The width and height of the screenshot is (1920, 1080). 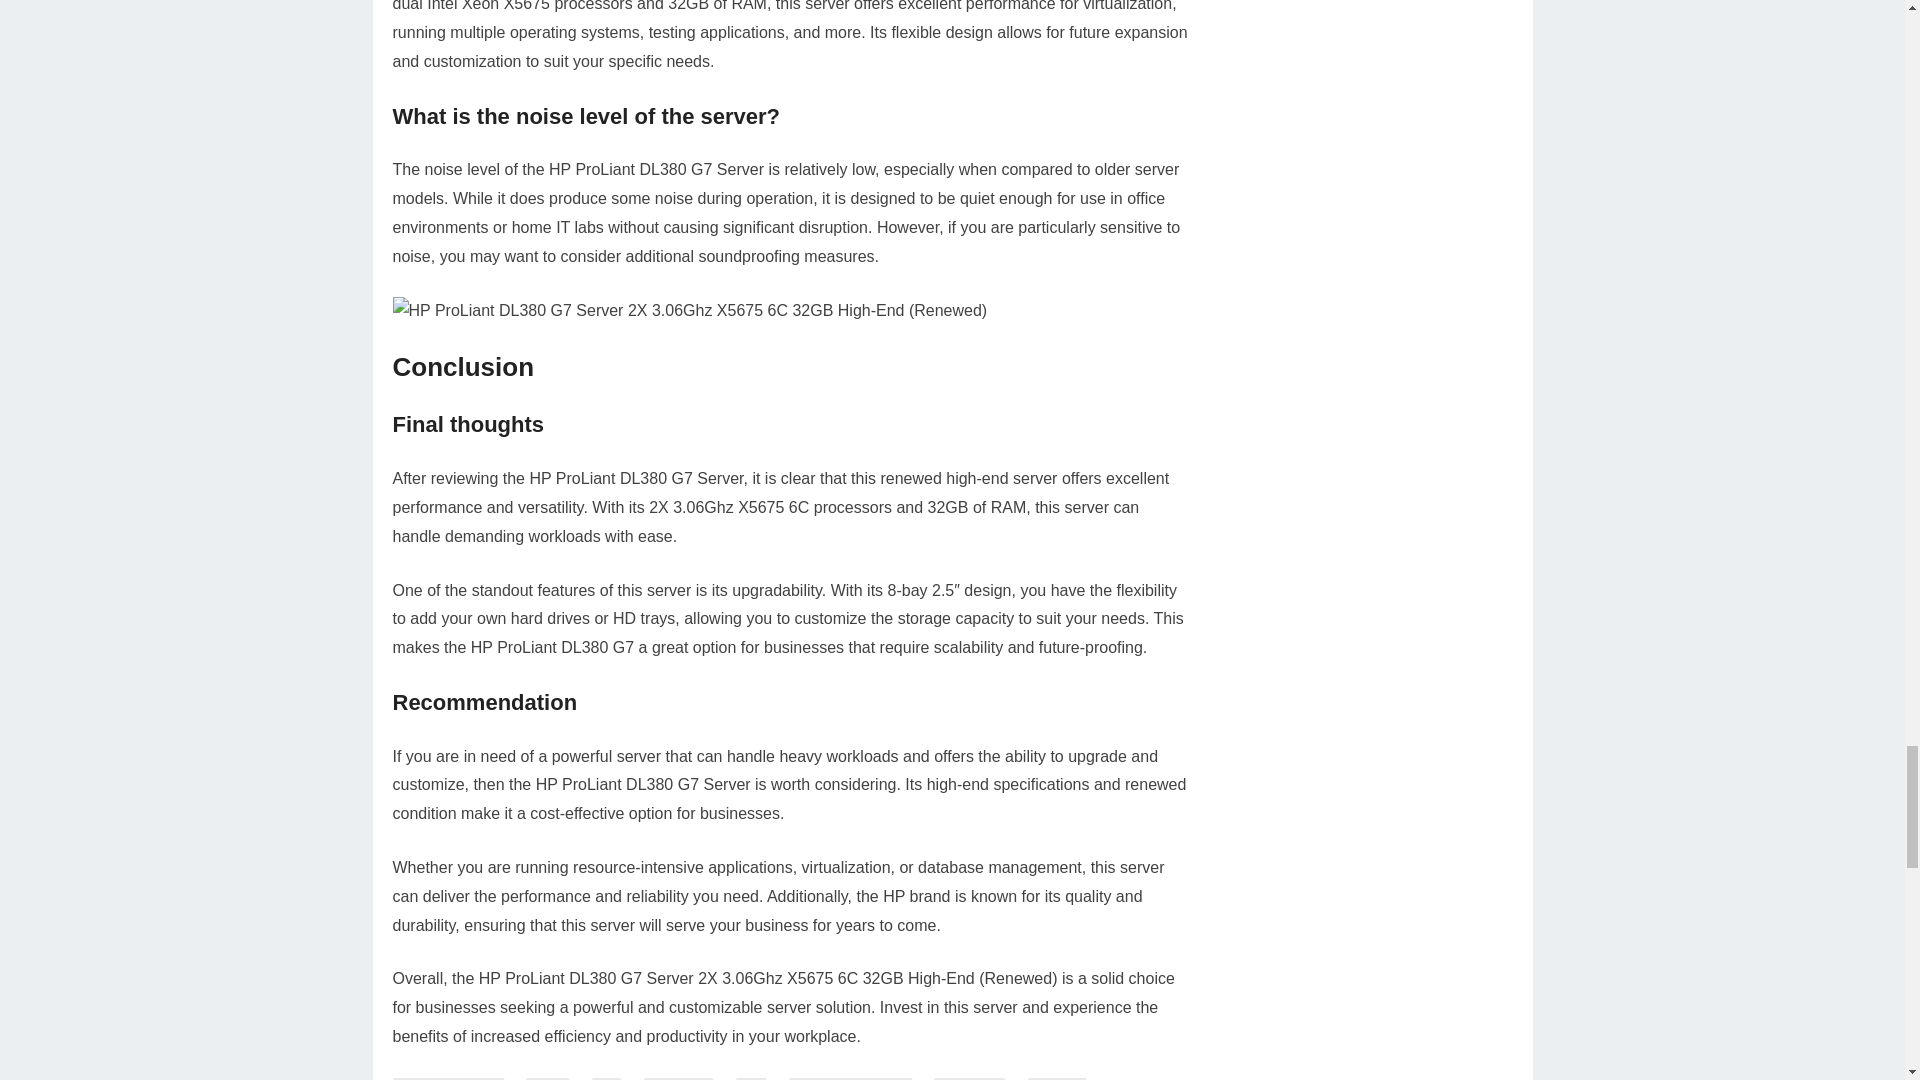 What do you see at coordinates (750, 1078) in the screenshot?
I see `HP` at bounding box center [750, 1078].